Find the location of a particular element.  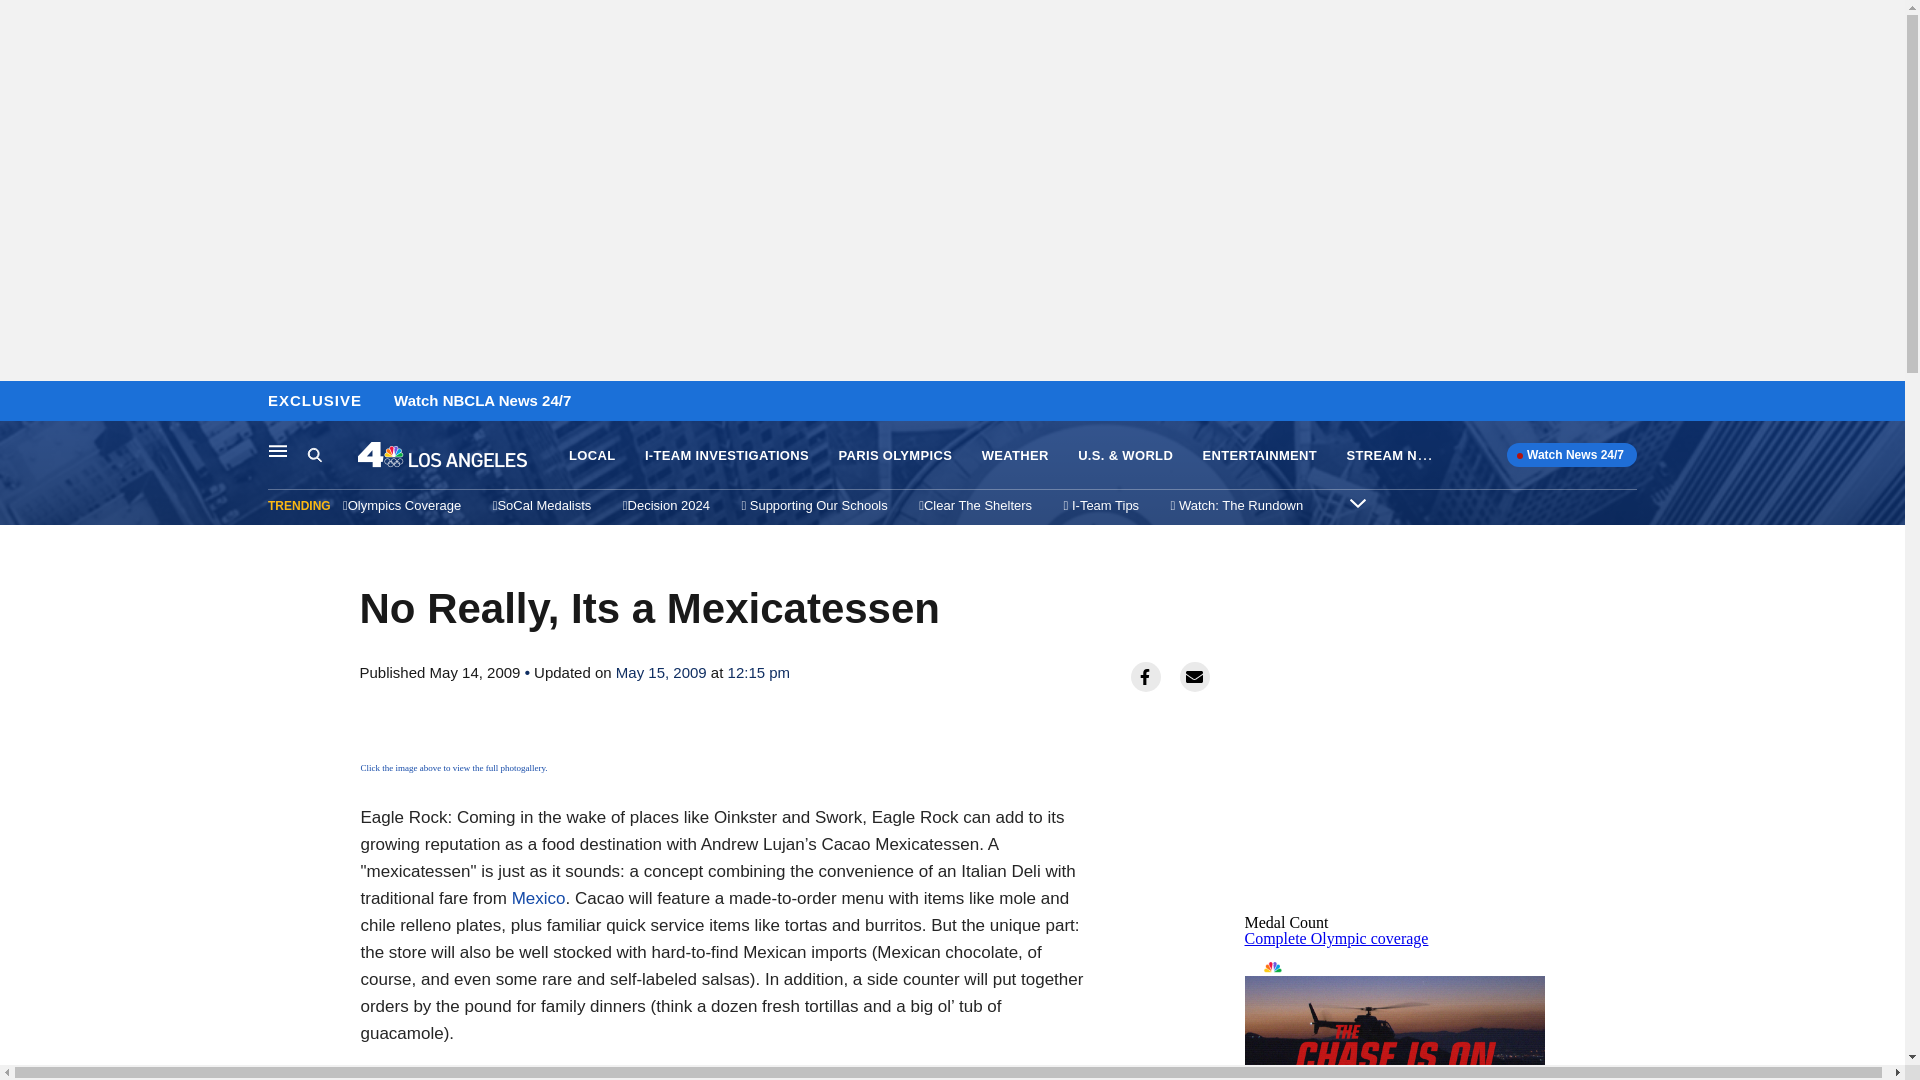

Mexico is located at coordinates (894, 456).